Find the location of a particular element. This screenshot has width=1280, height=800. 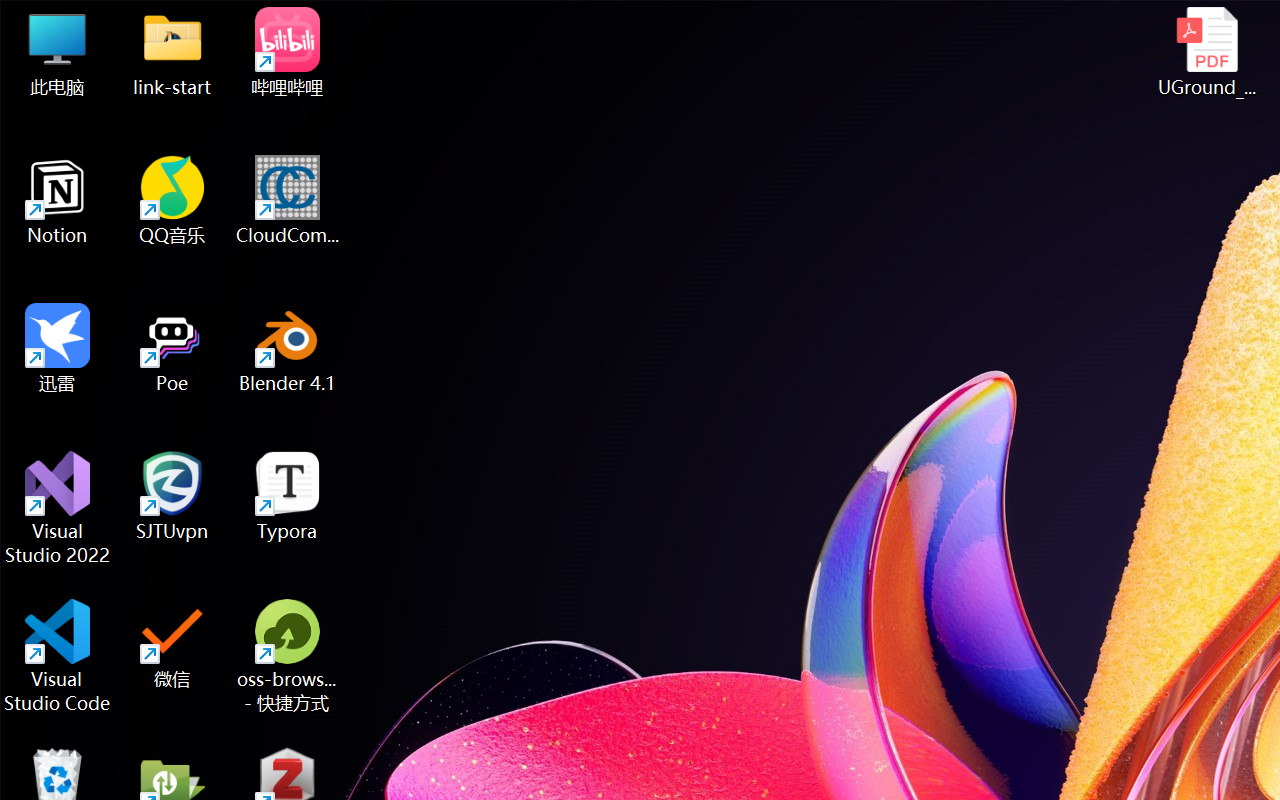

Typora is located at coordinates (288, 496).